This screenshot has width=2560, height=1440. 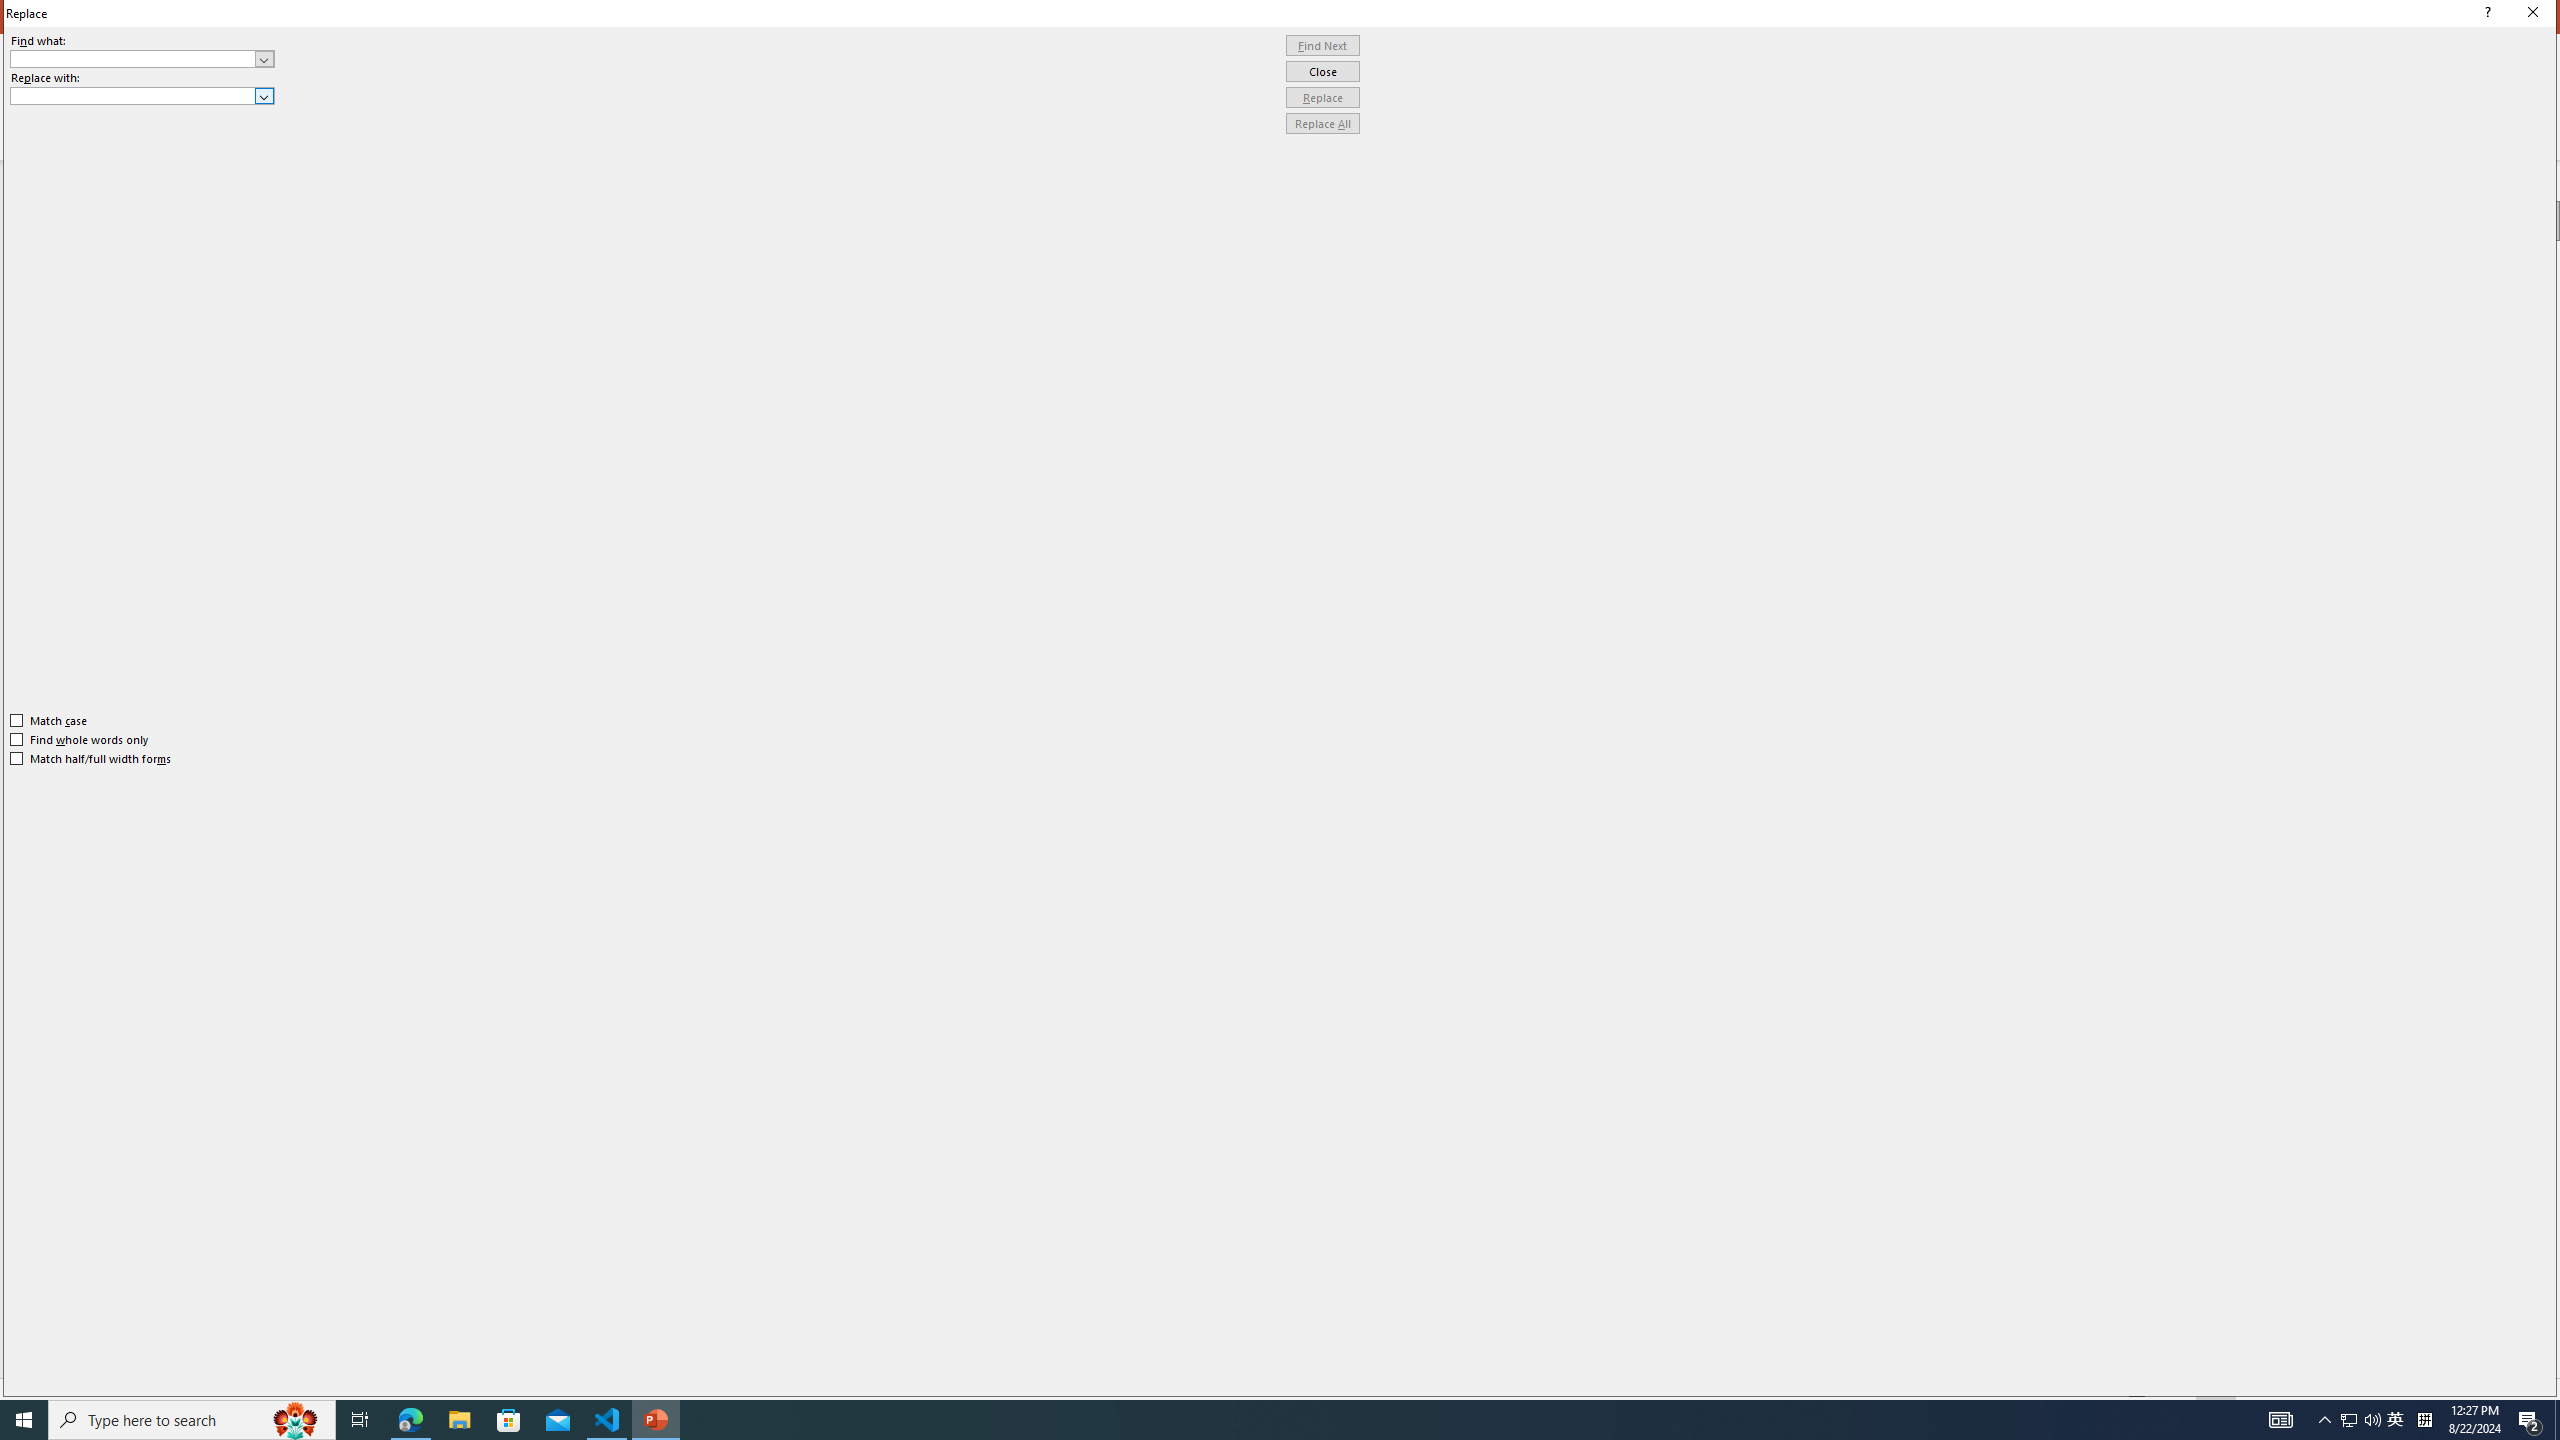 What do you see at coordinates (1323, 98) in the screenshot?
I see `Replace` at bounding box center [1323, 98].